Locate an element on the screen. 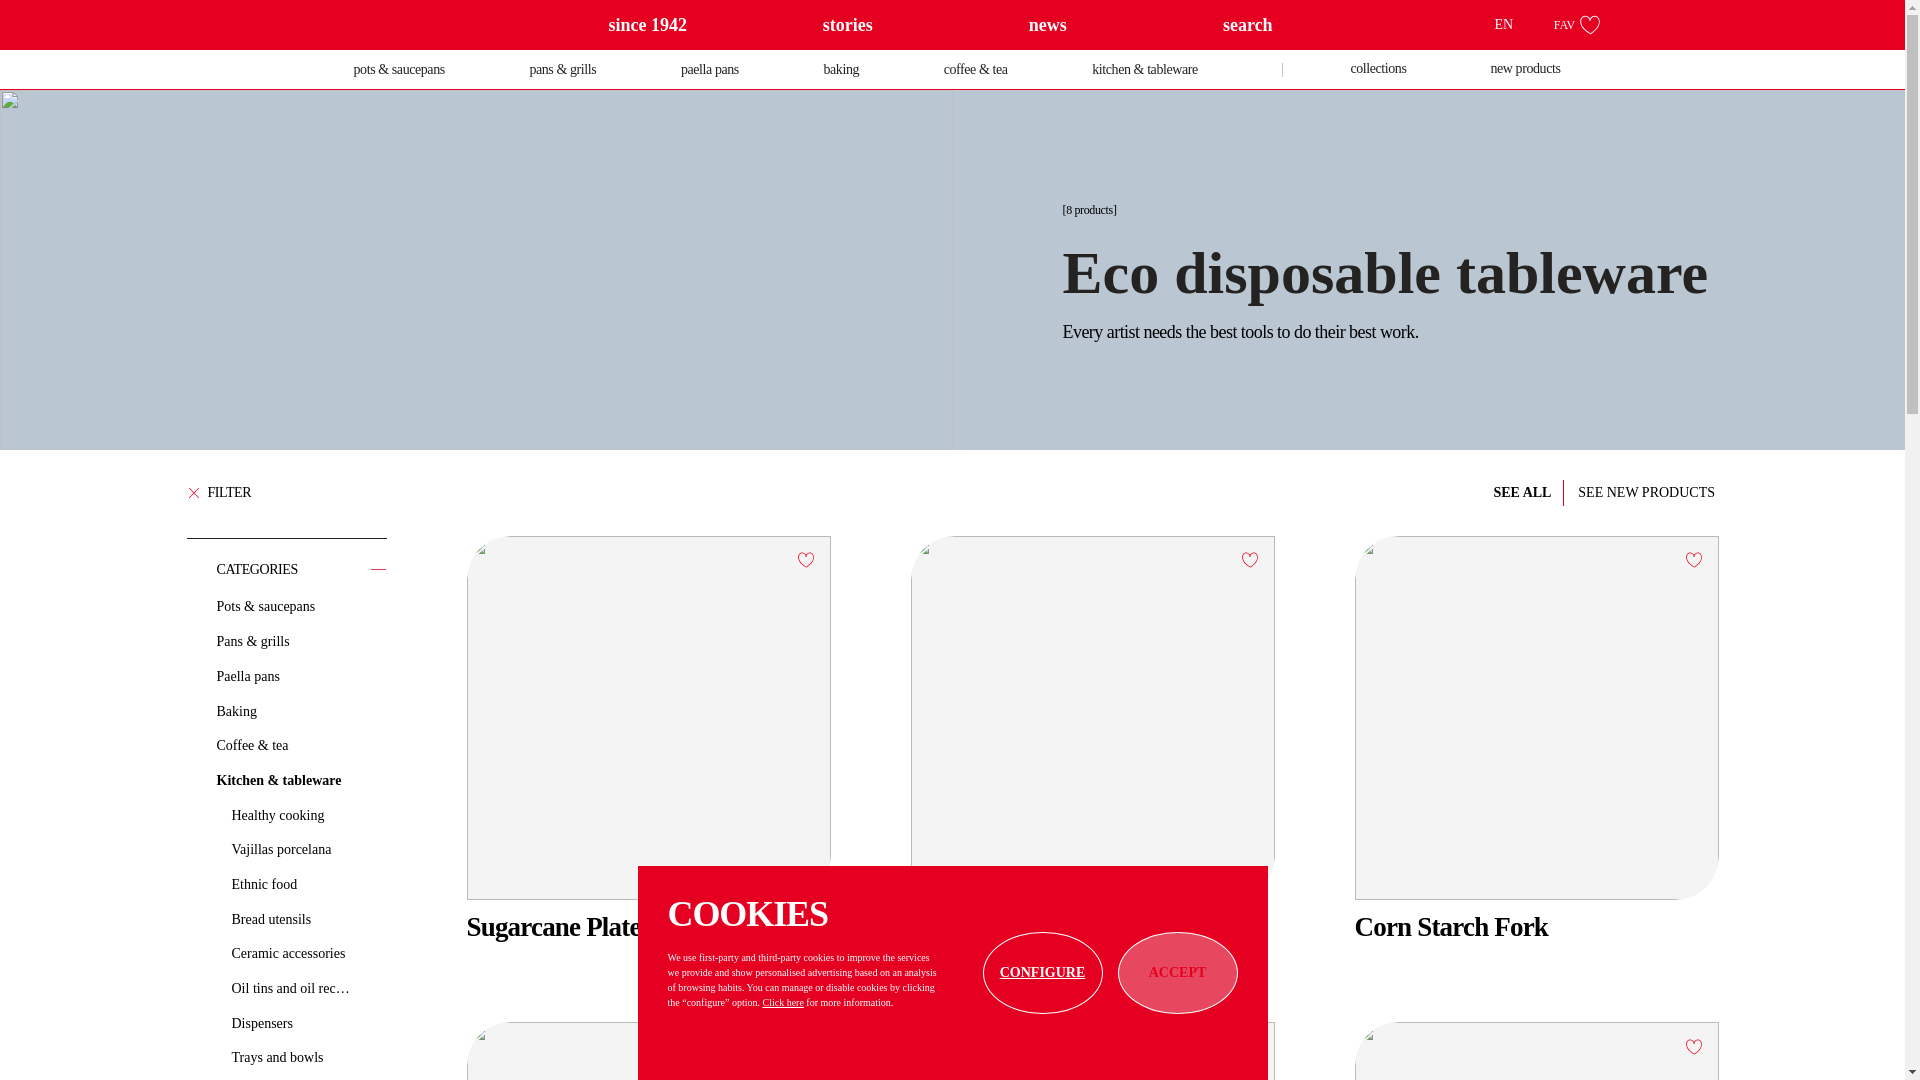  stories is located at coordinates (848, 24).